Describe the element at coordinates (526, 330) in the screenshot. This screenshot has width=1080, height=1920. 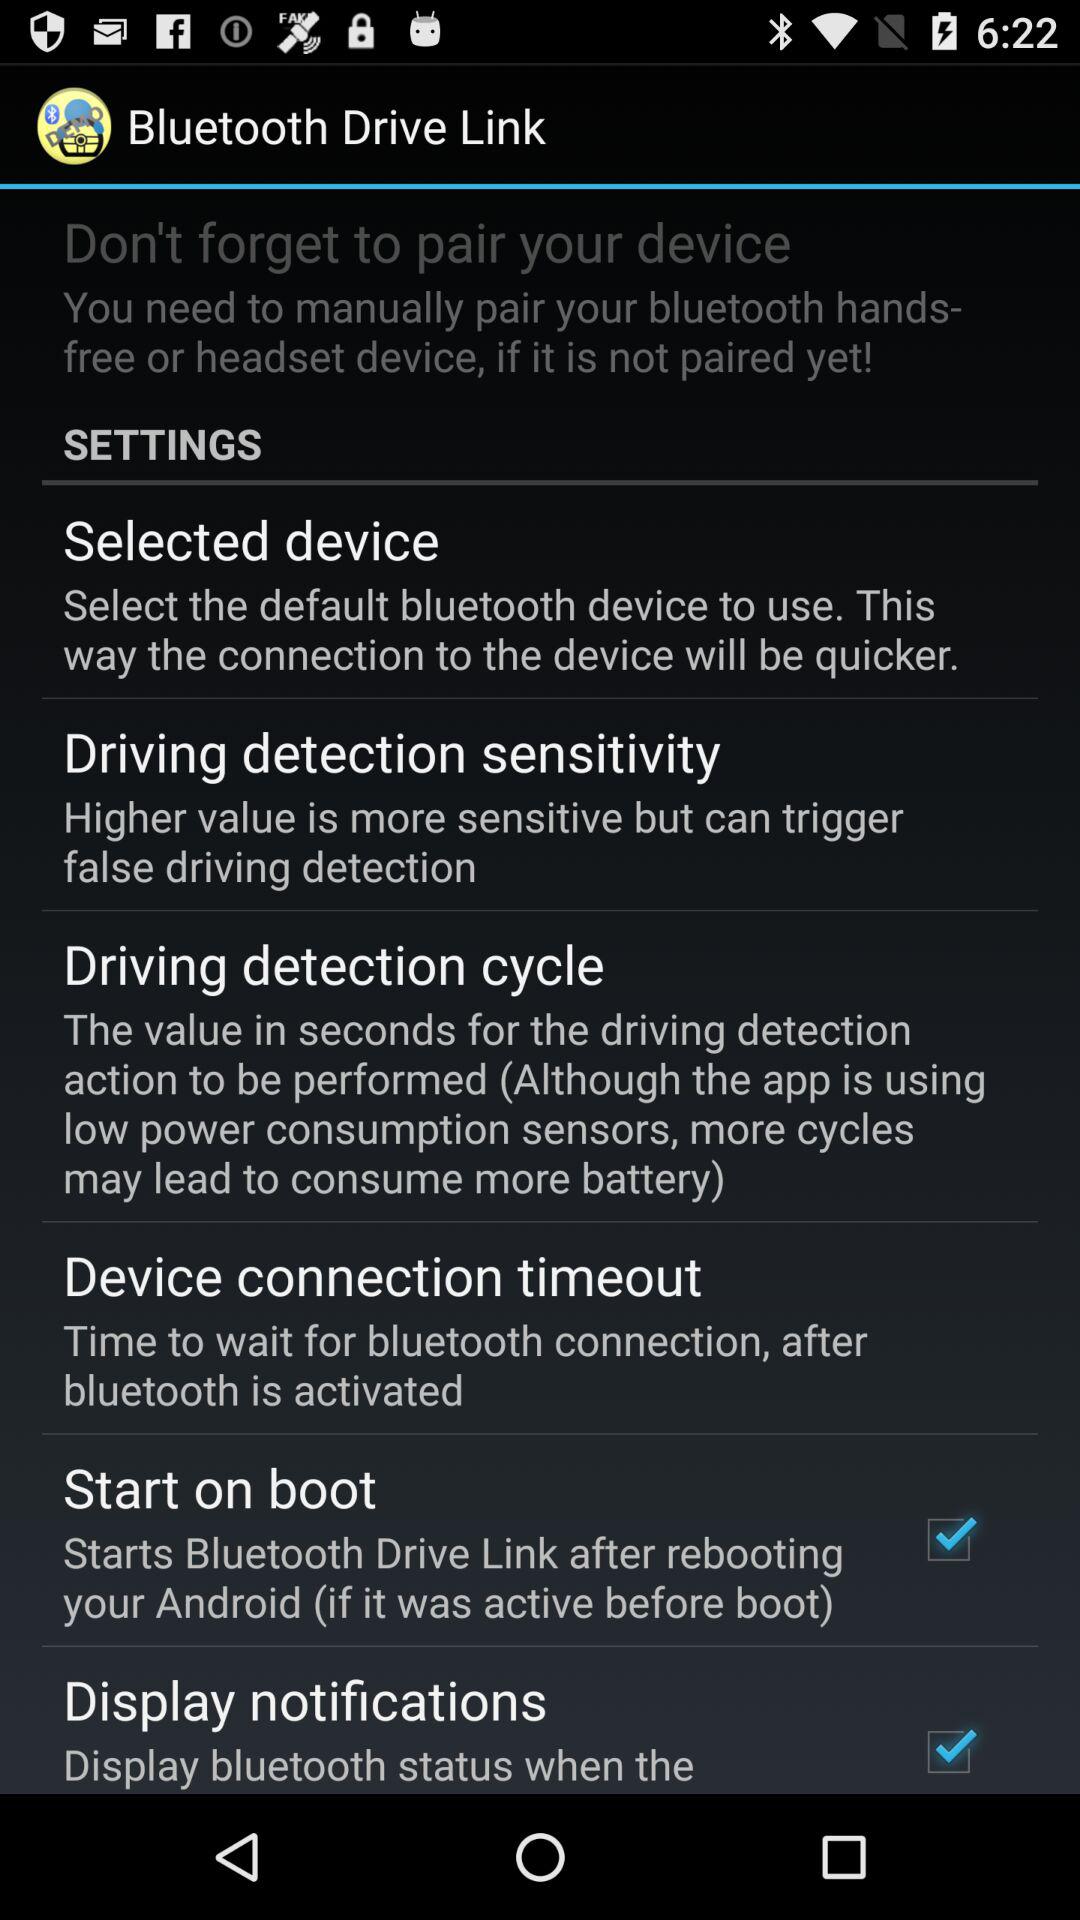
I see `turn on item below don t forget item` at that location.